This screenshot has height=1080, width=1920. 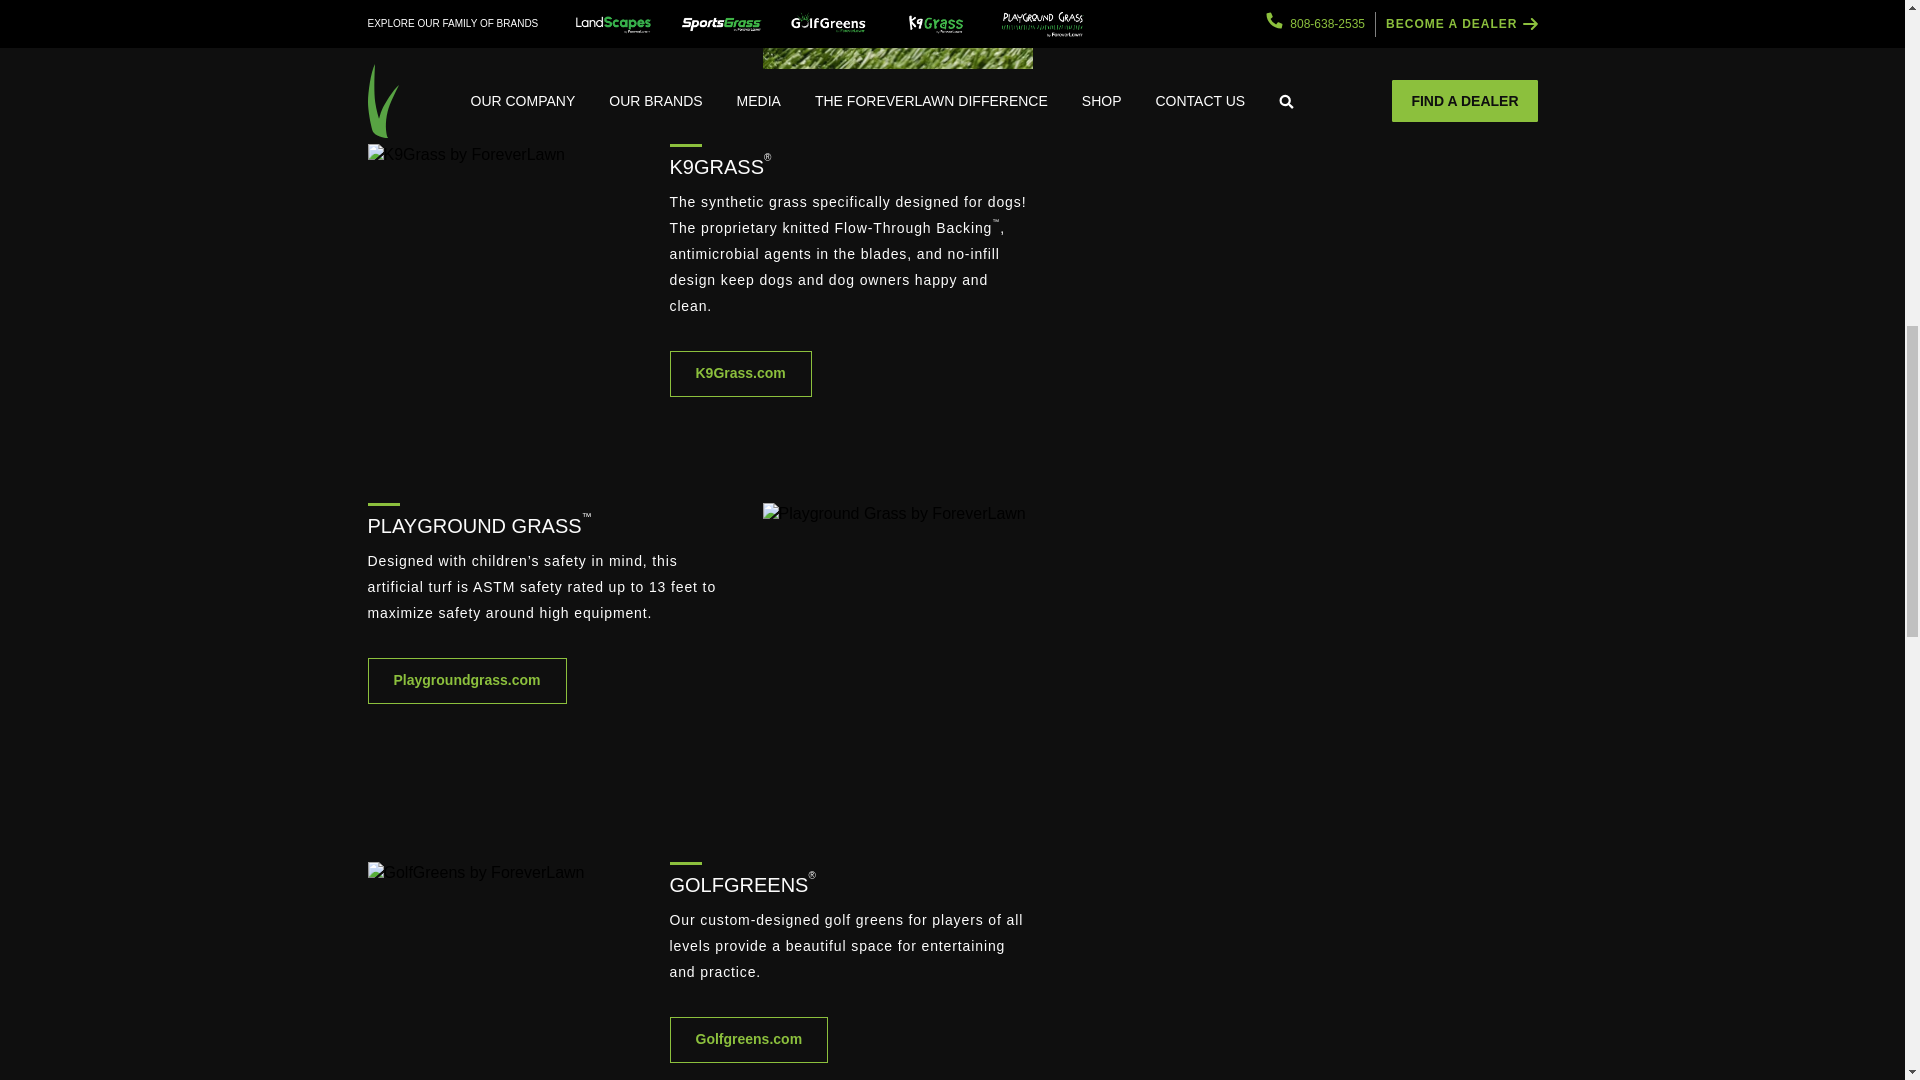 What do you see at coordinates (502, 285) in the screenshot?
I see `K9Grass03` at bounding box center [502, 285].